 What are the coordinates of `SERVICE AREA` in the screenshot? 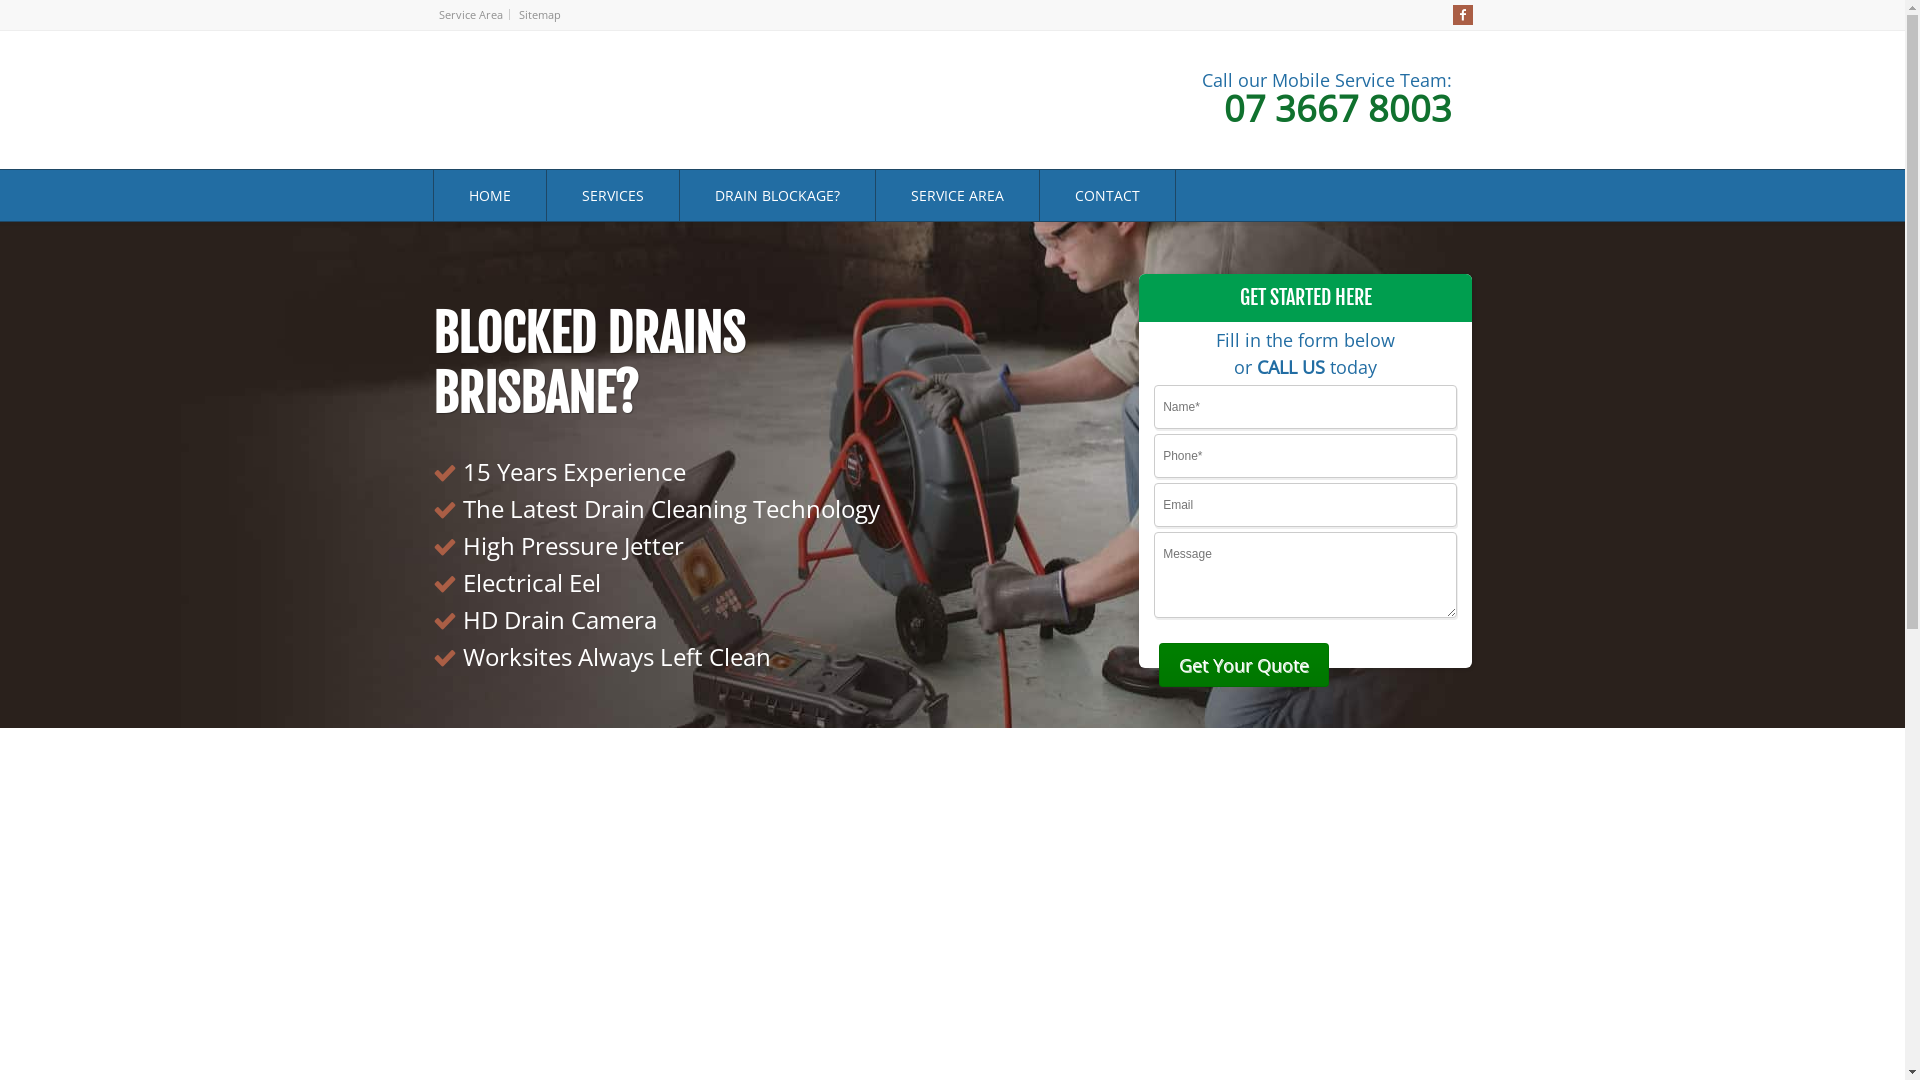 It's located at (958, 196).